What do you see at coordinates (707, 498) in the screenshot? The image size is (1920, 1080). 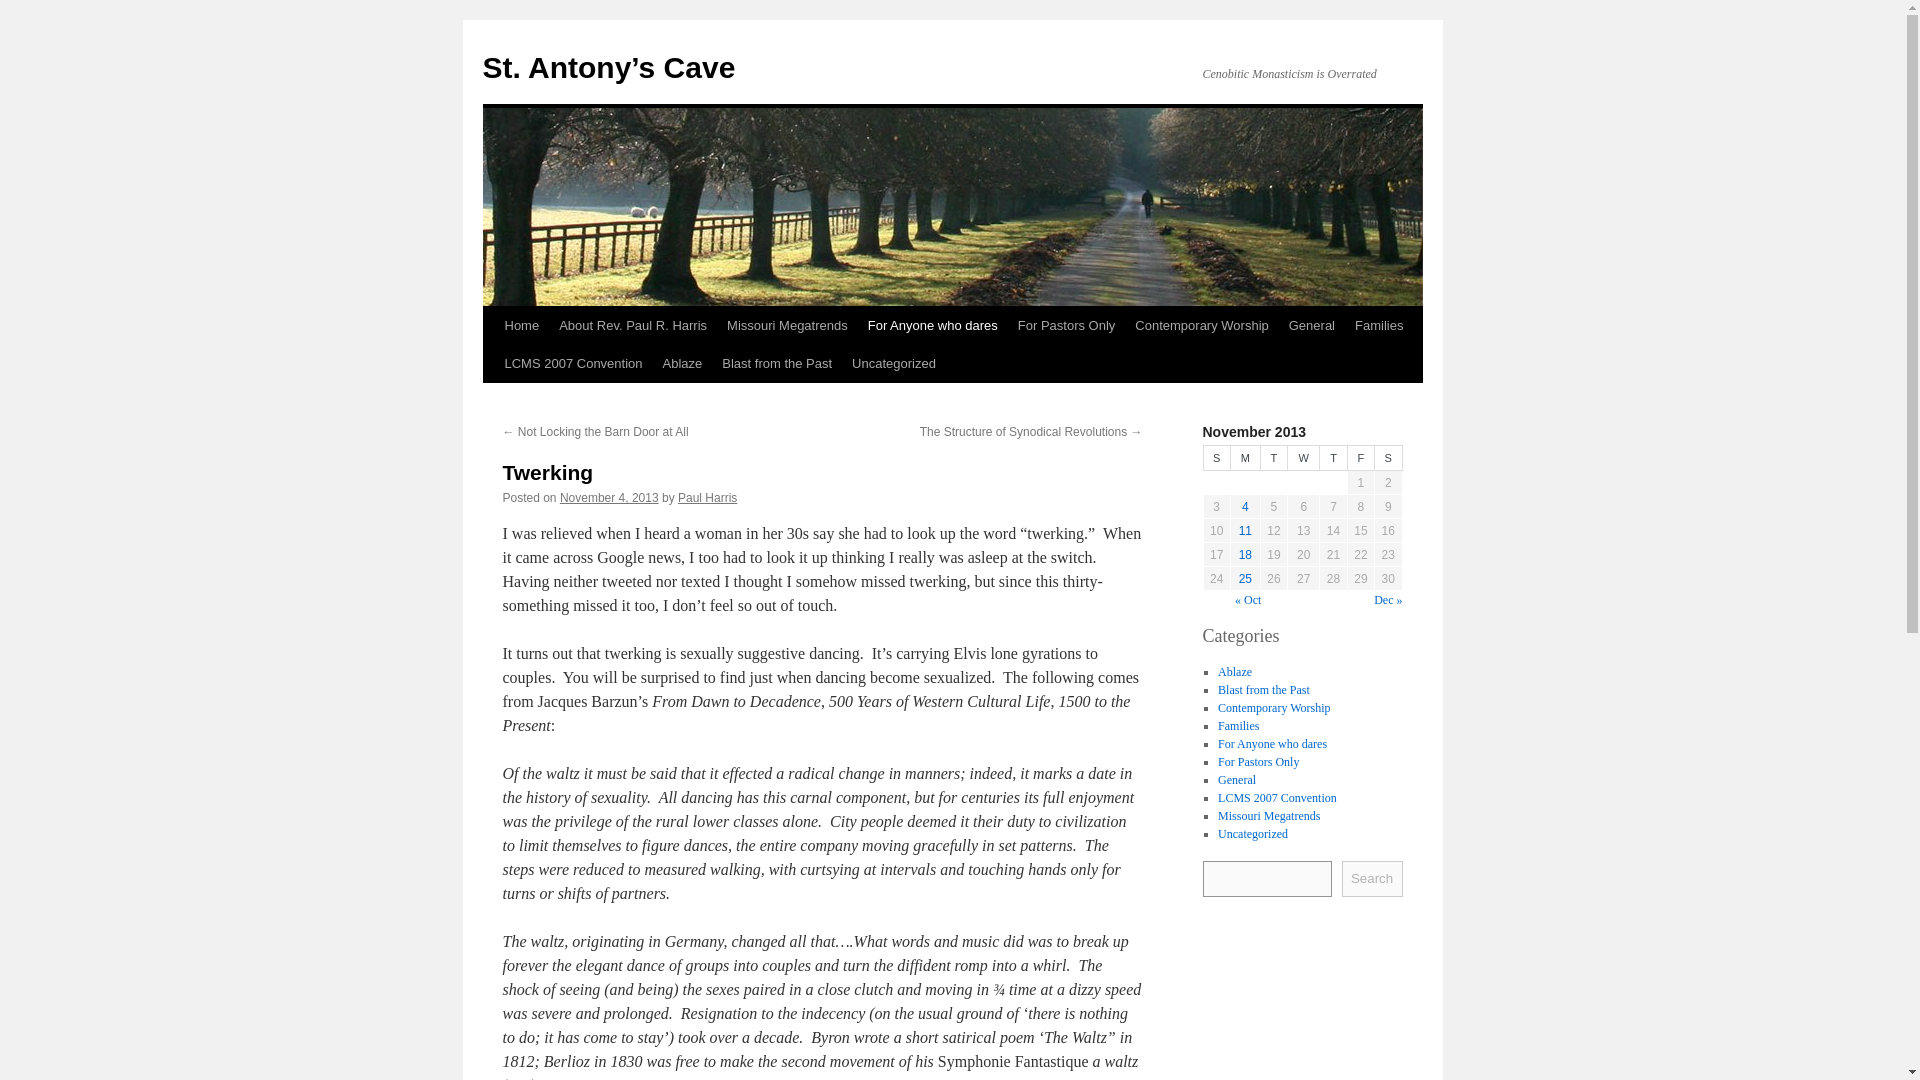 I see `Paul Harris` at bounding box center [707, 498].